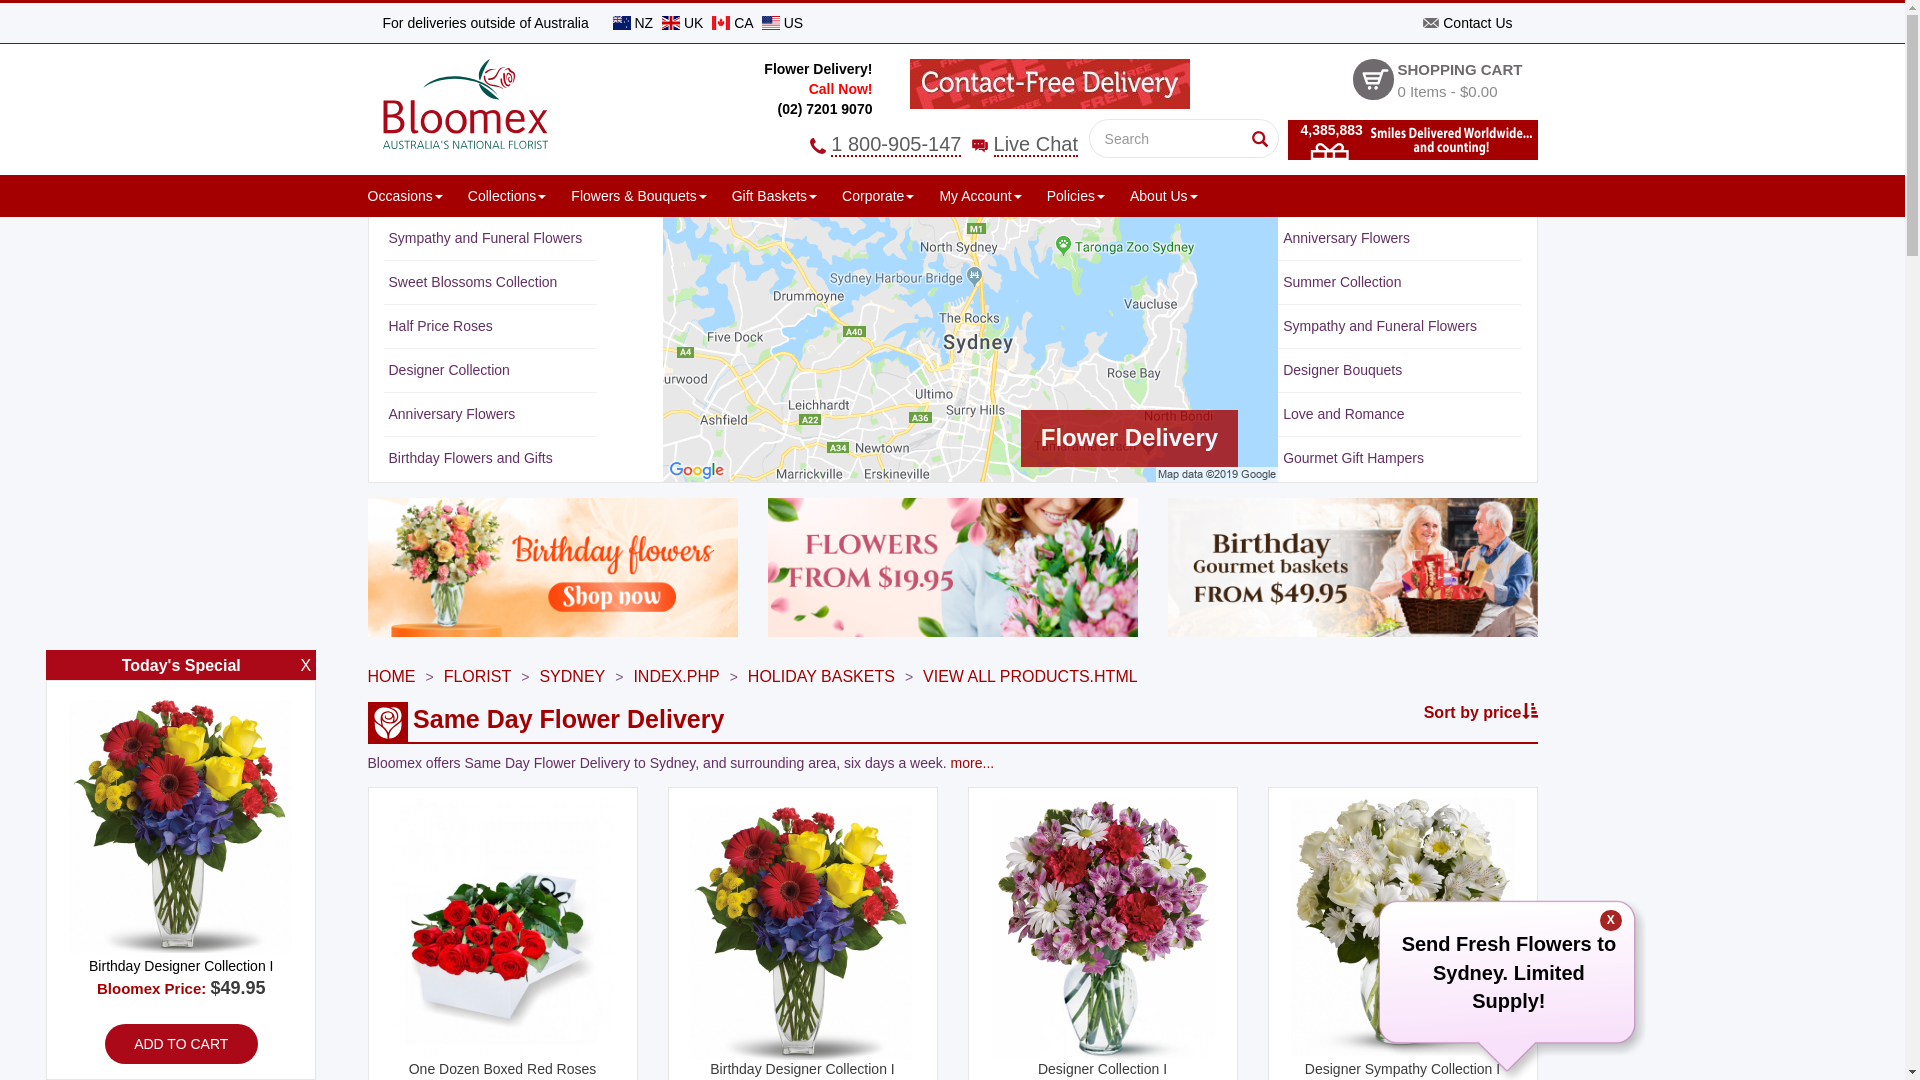  I want to click on Designer Collection I, so click(1102, 938).